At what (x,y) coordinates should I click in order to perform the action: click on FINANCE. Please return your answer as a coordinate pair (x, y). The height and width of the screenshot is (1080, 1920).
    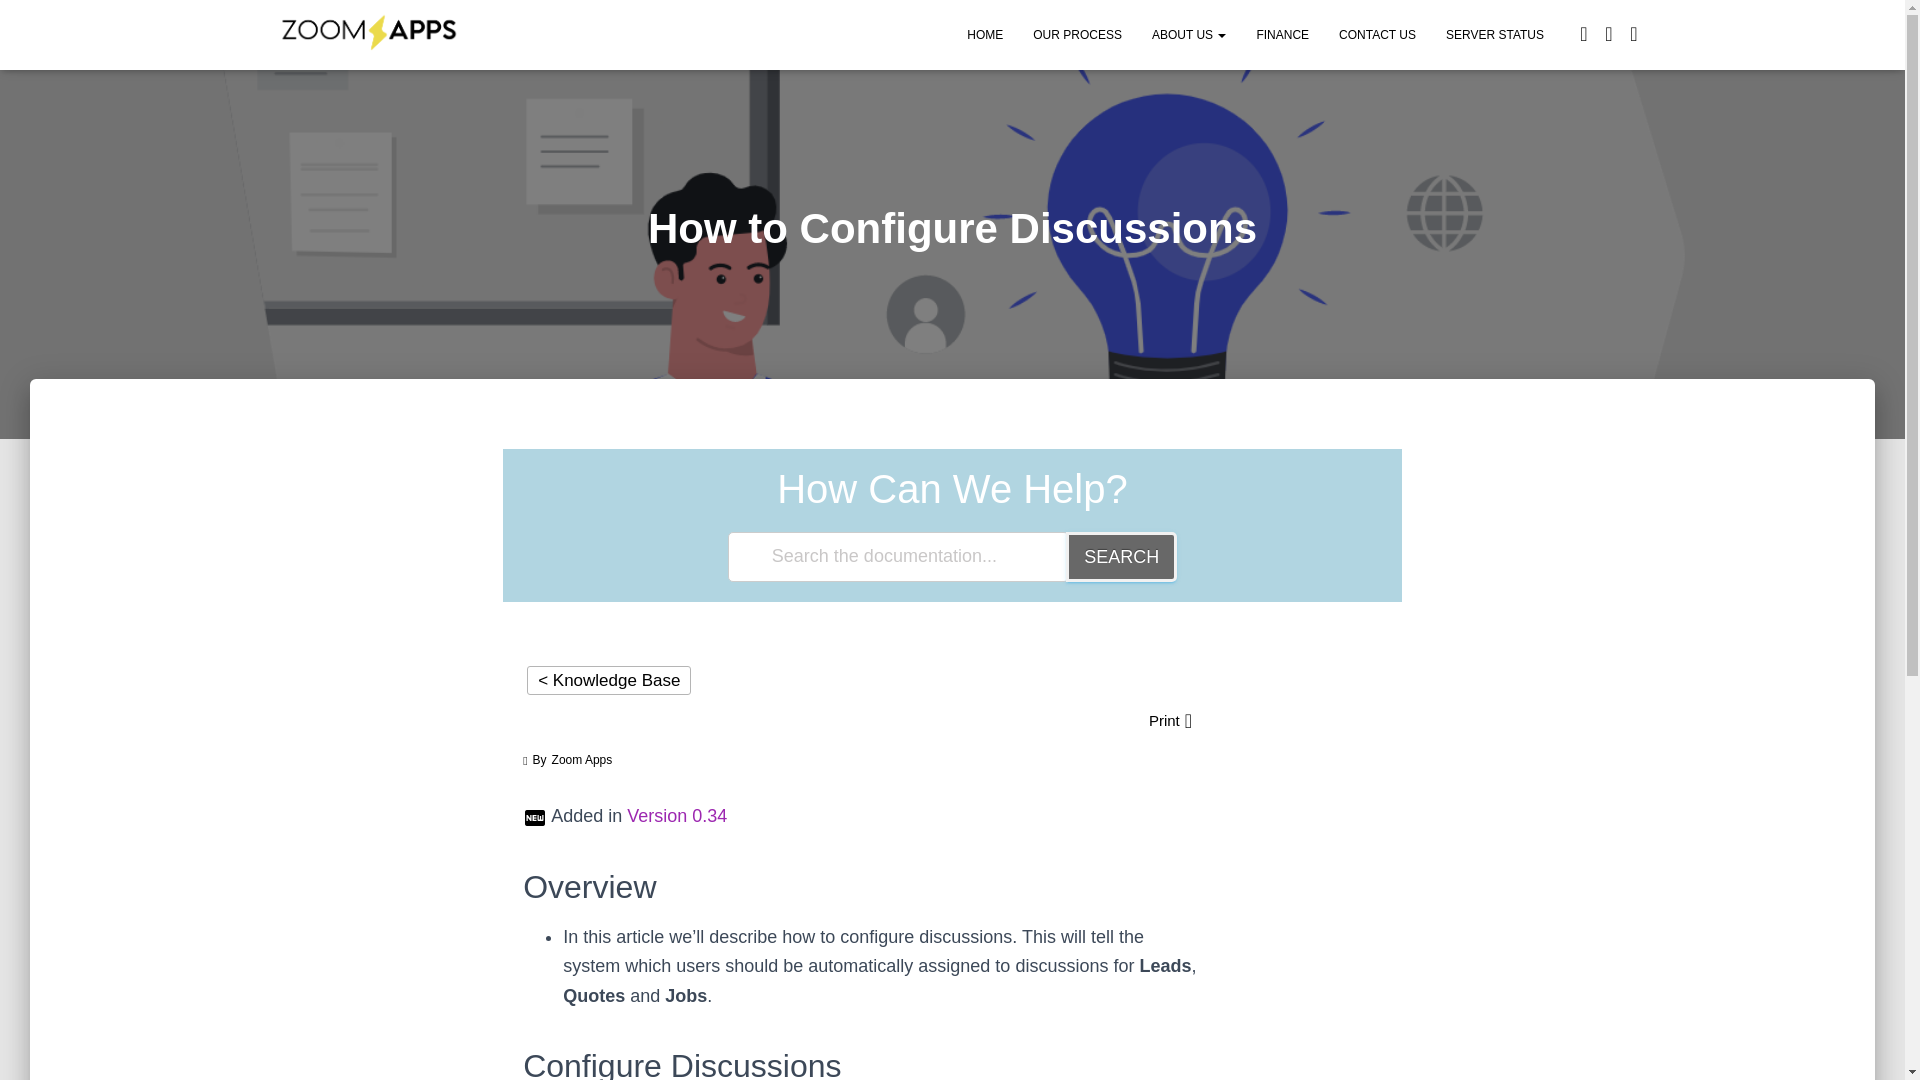
    Looking at the image, I should click on (1282, 34).